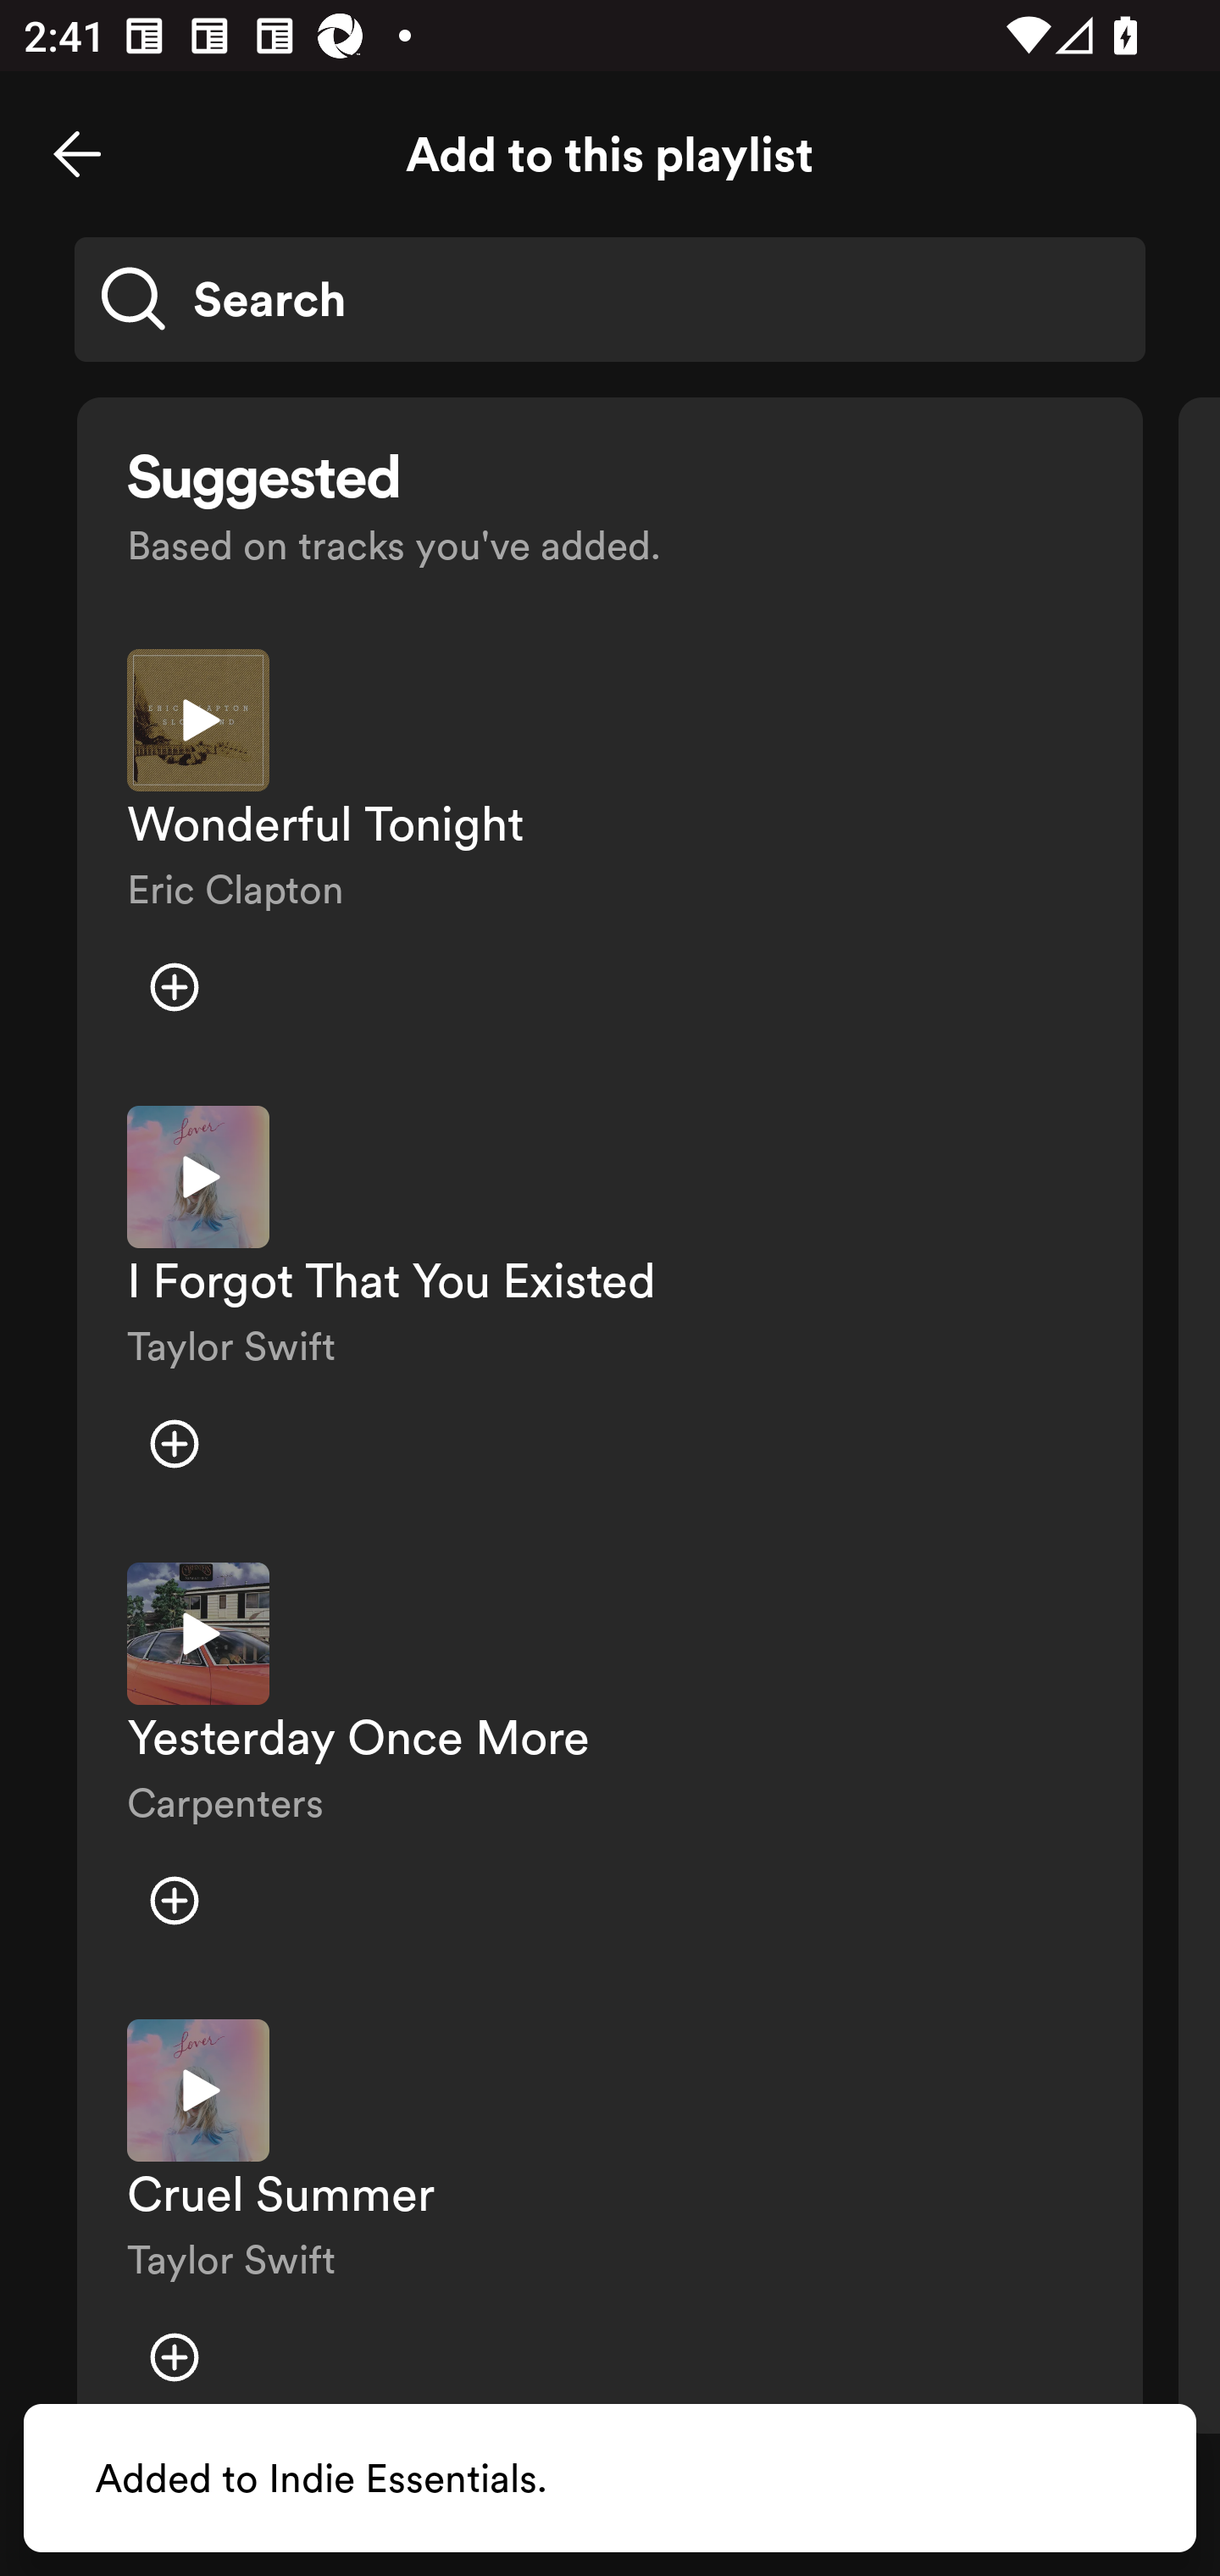 The height and width of the screenshot is (2576, 1220). I want to click on Play preview Cruel Summer Taylor Swift Add item, so click(610, 2215).